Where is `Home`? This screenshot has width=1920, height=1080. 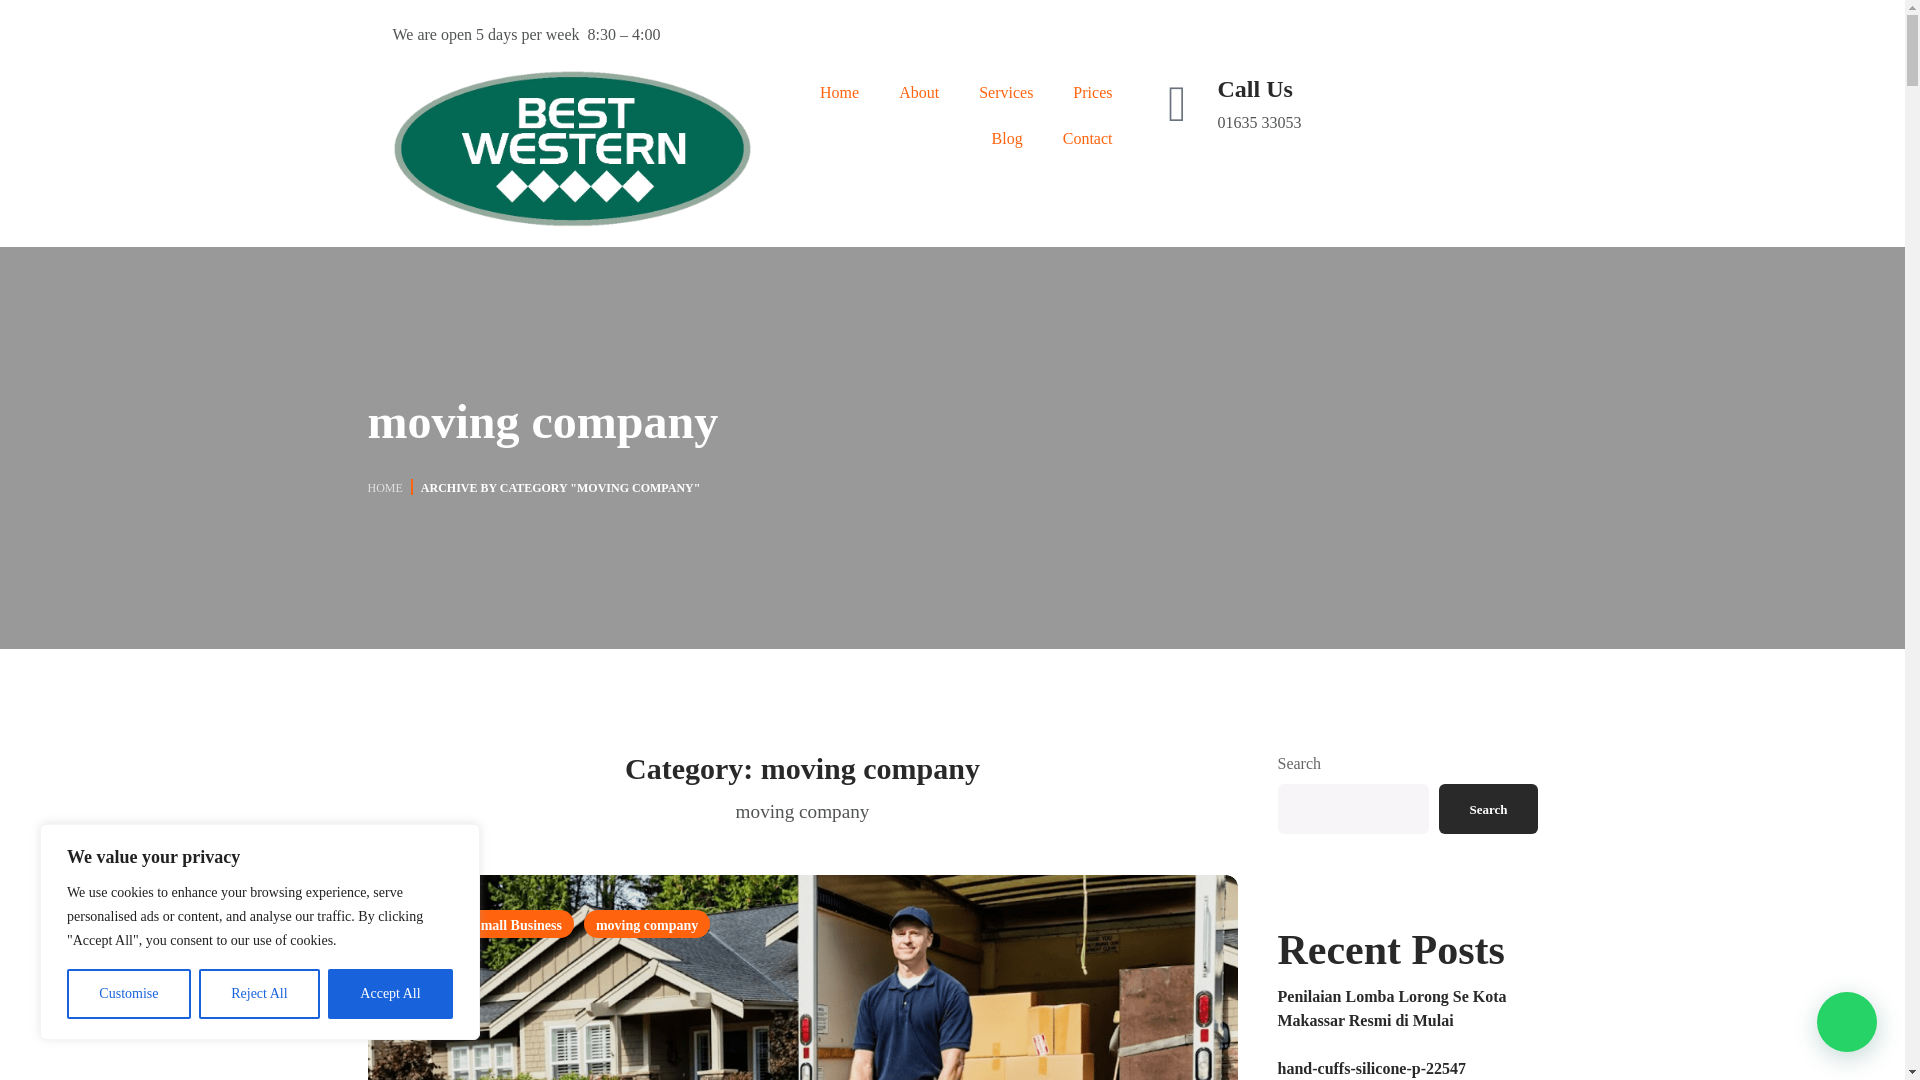
Home is located at coordinates (840, 92).